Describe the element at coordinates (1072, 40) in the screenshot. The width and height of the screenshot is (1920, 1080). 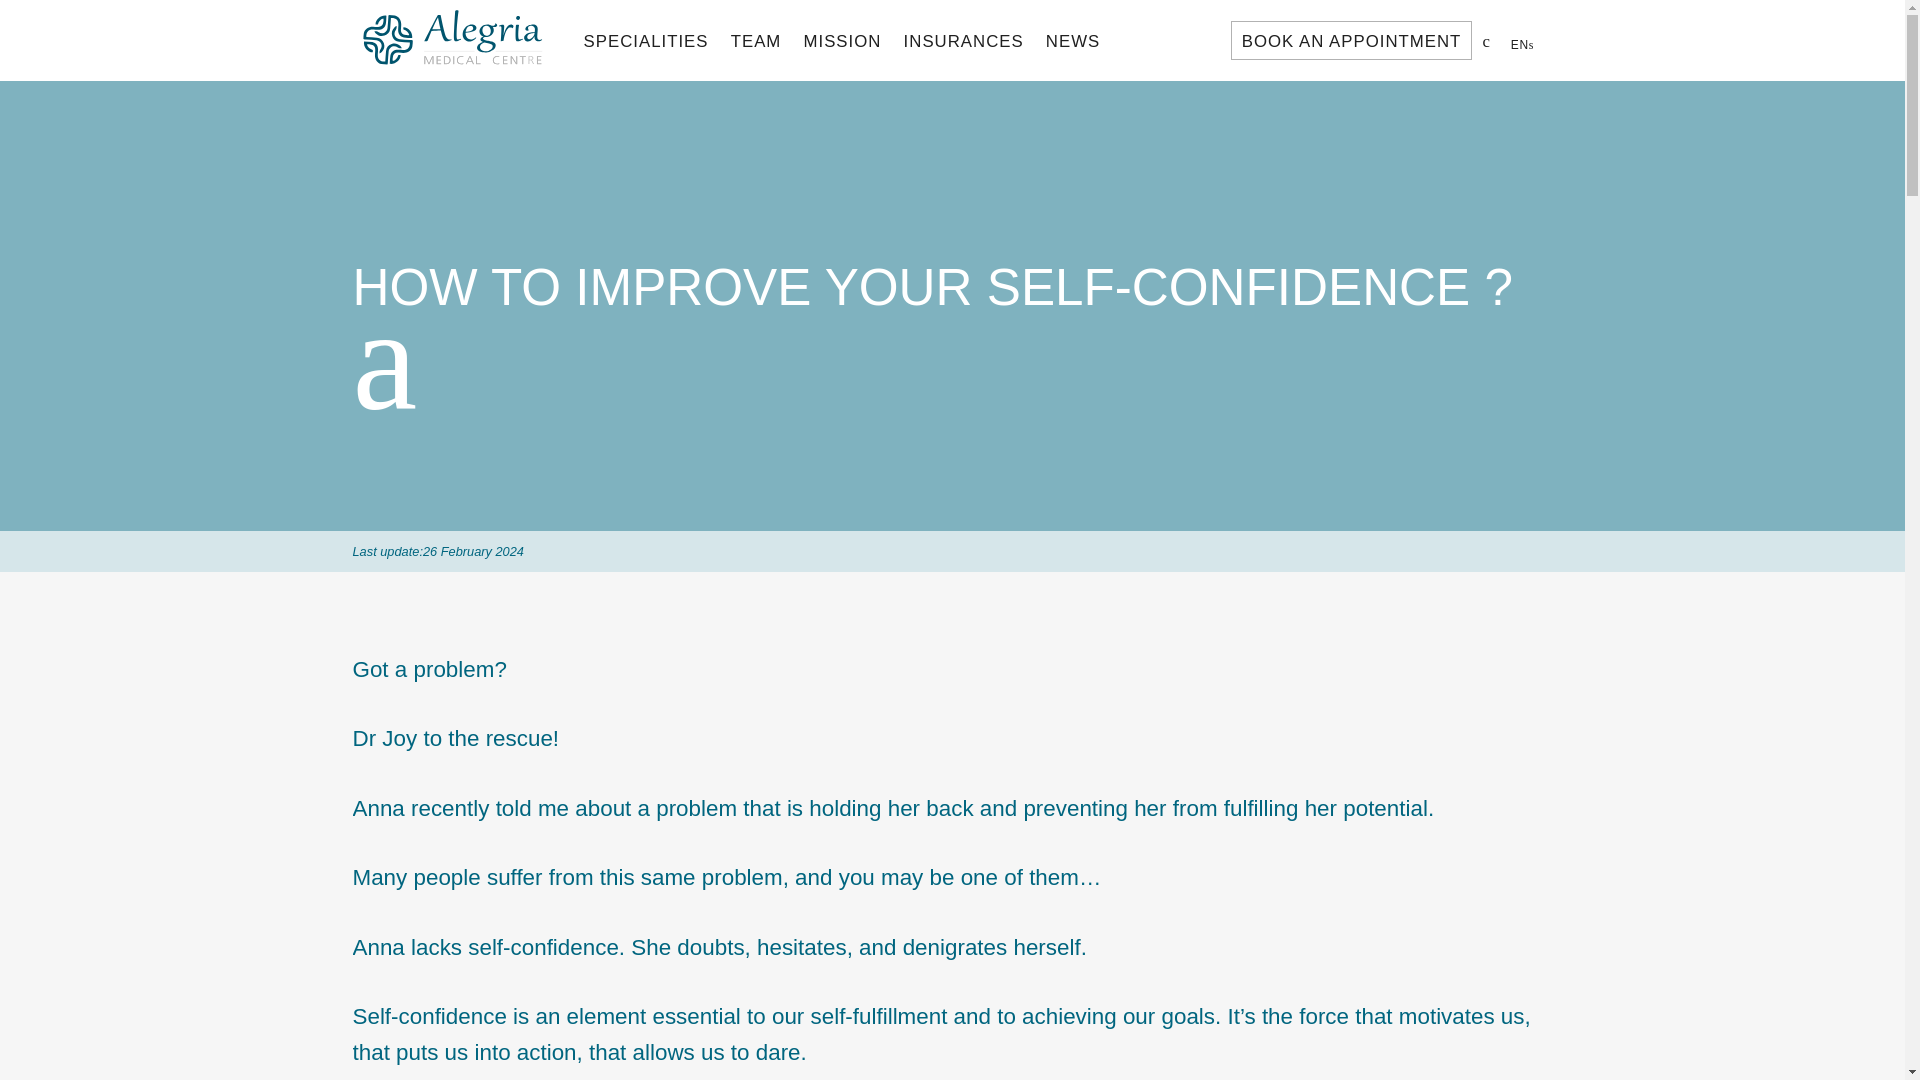
I see `NEWS` at that location.